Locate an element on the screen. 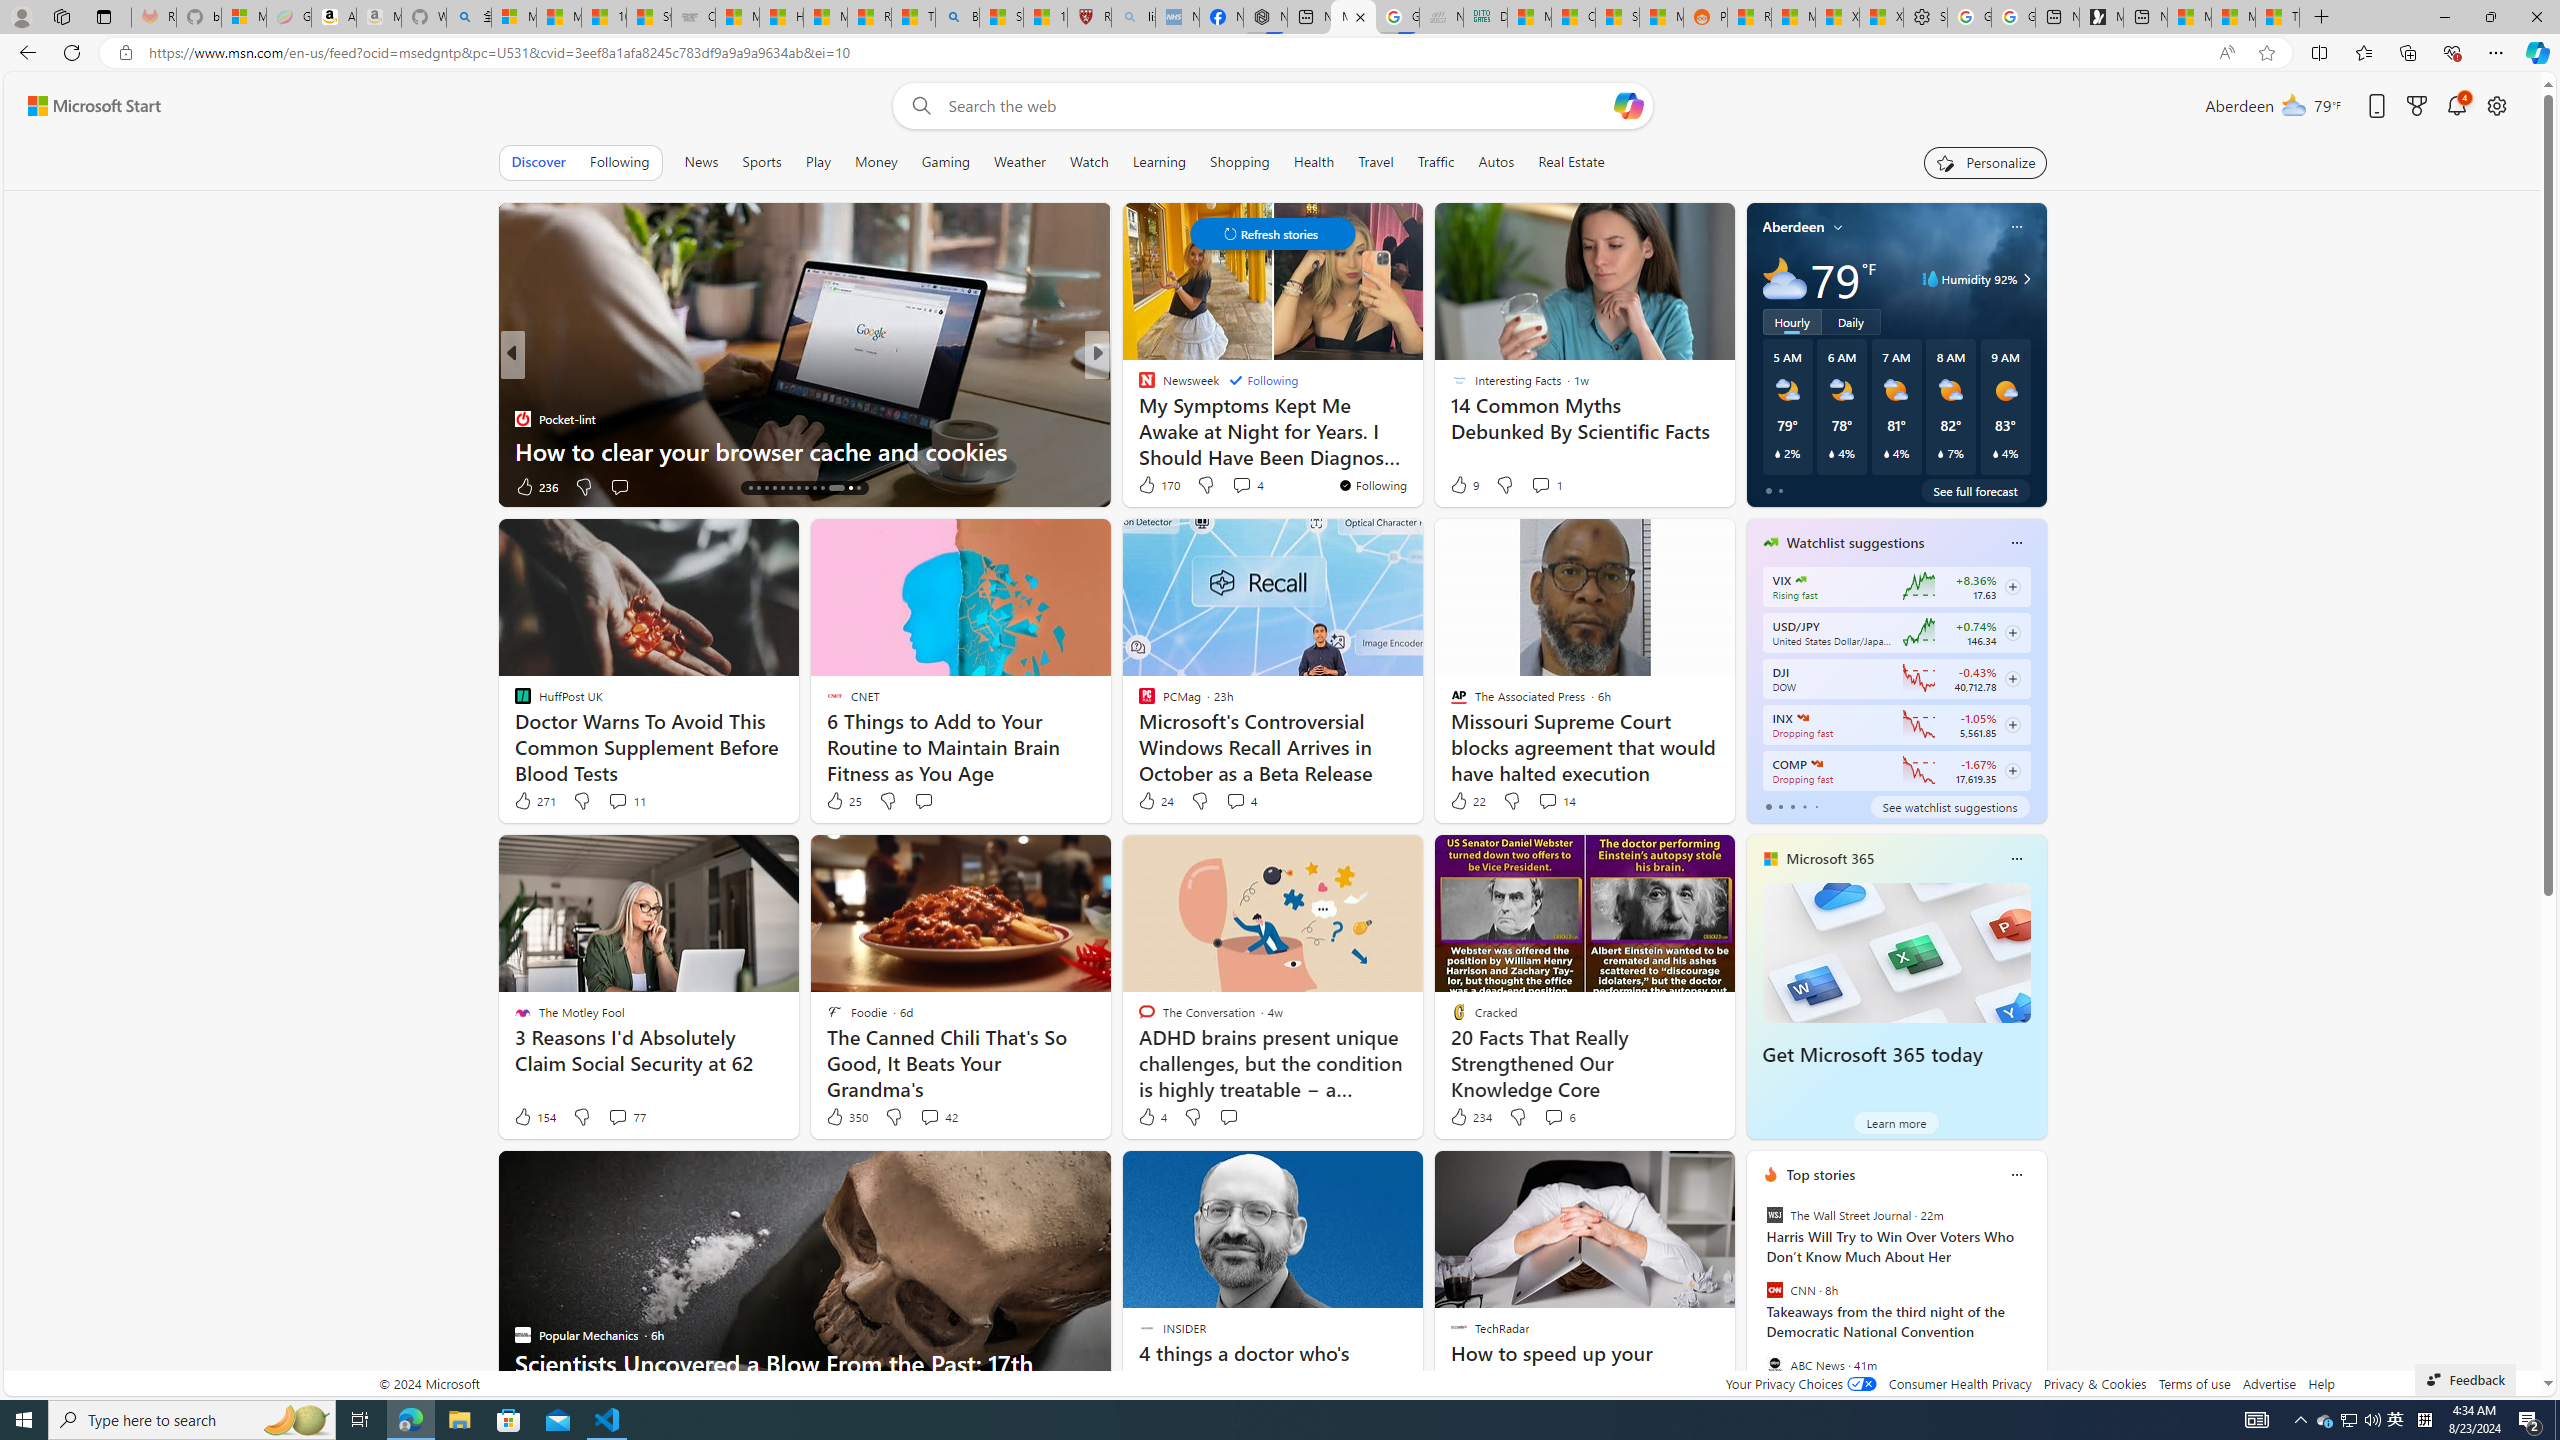  MSN is located at coordinates (1661, 17).